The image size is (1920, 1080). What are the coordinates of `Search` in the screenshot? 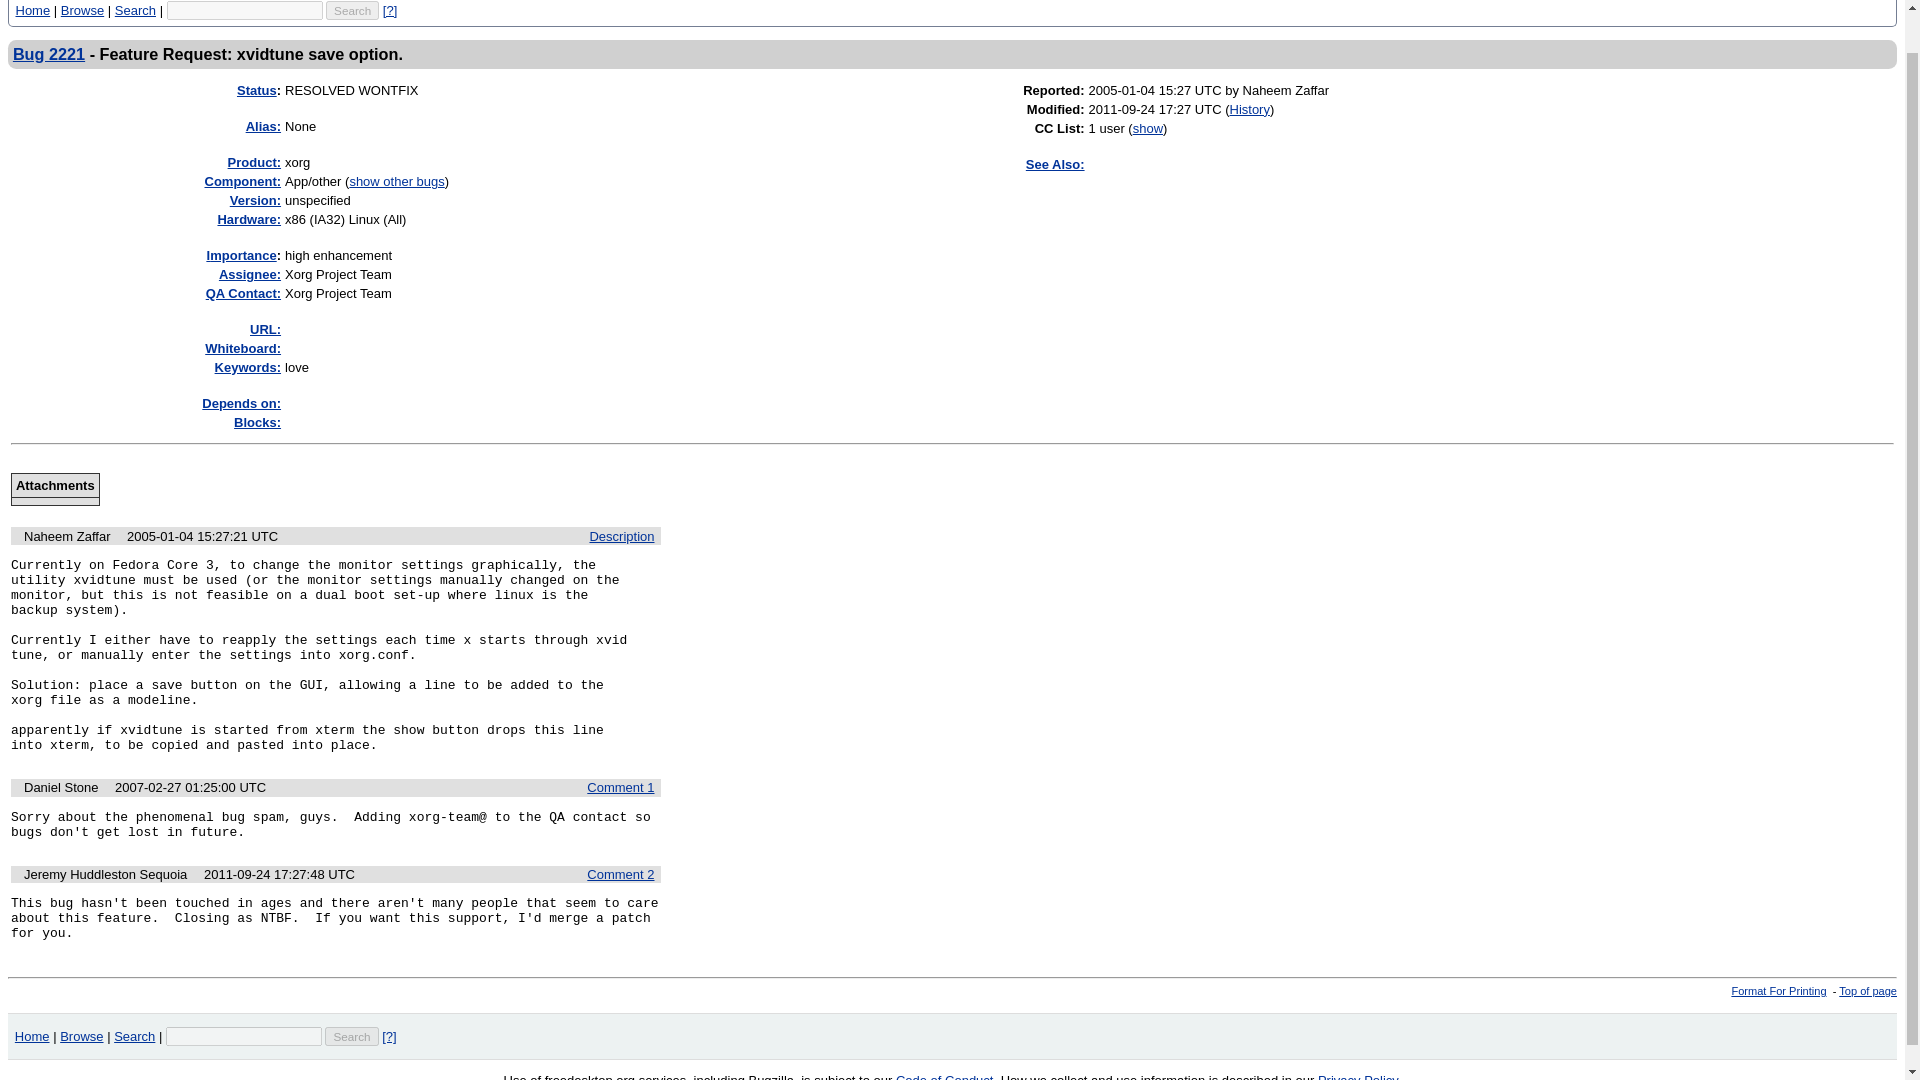 It's located at (352, 10).